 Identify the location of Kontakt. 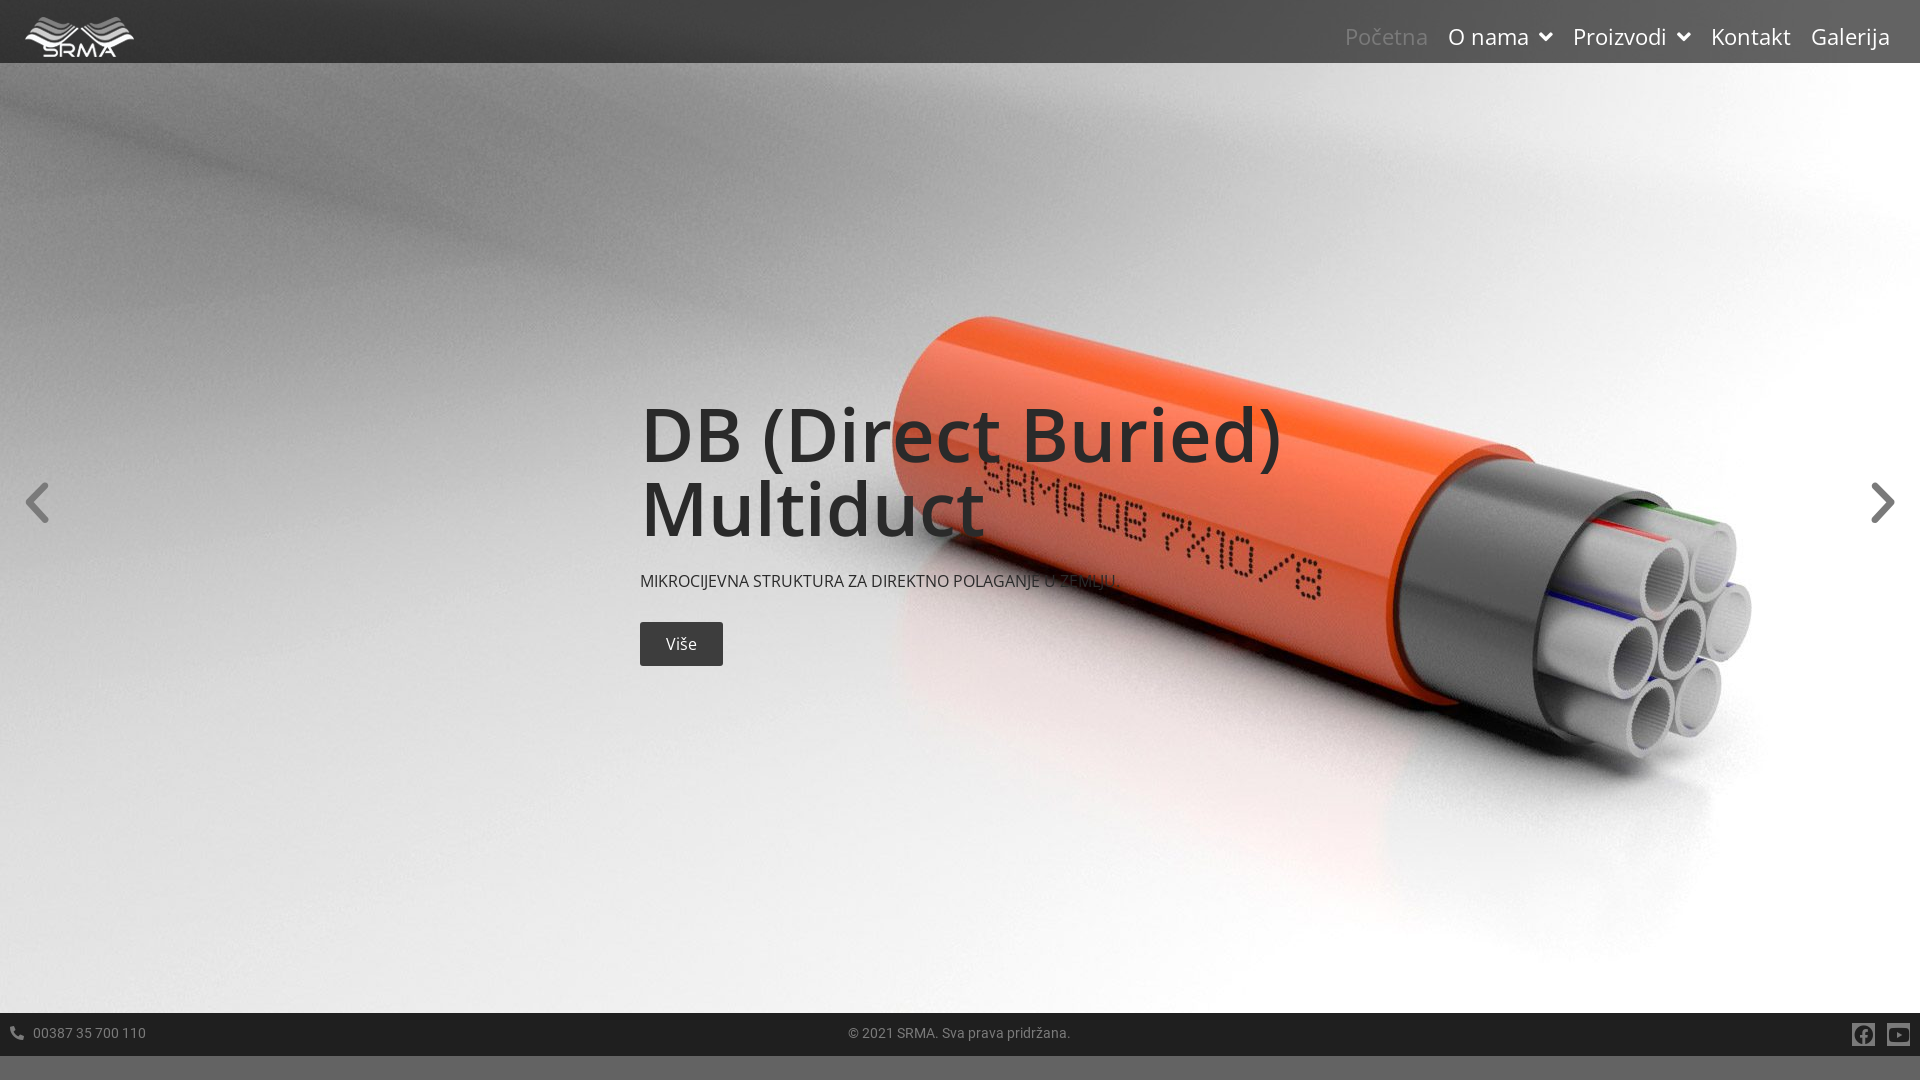
(1751, 36).